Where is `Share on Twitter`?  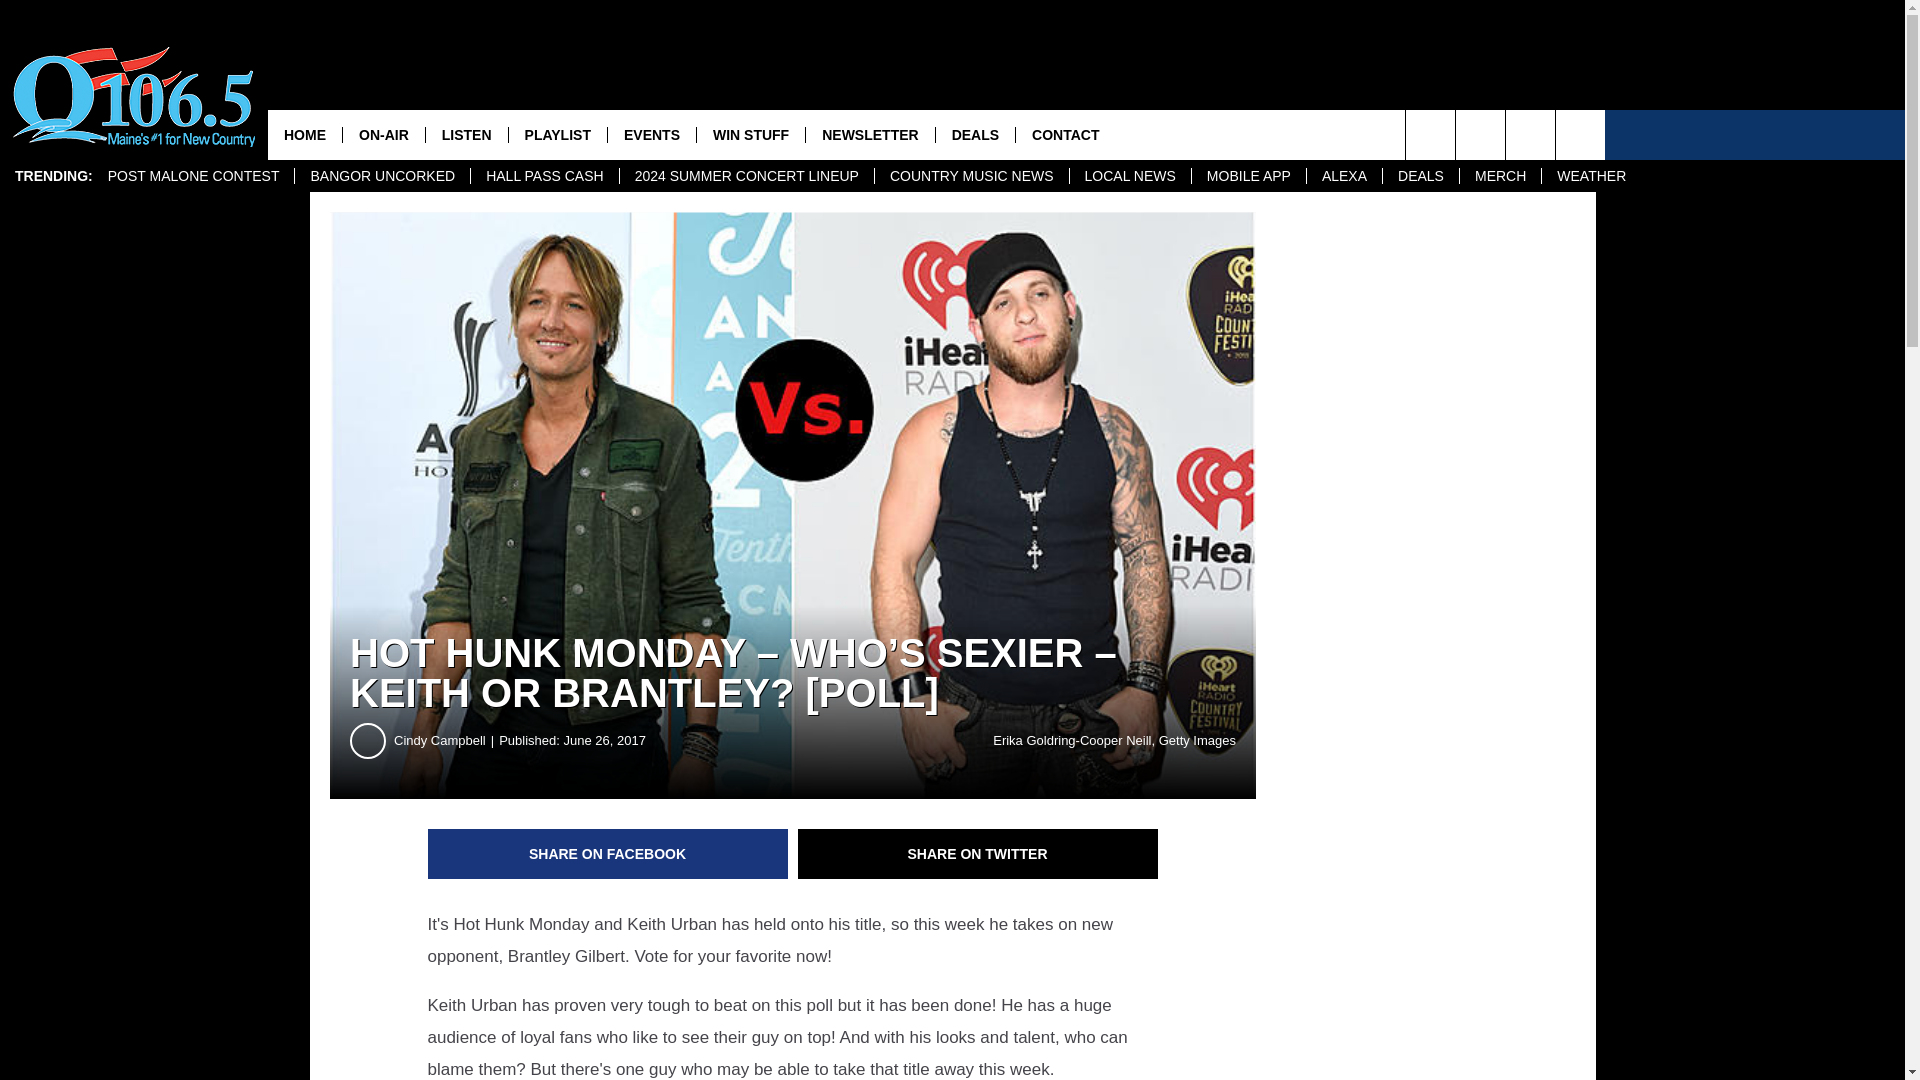
Share on Twitter is located at coordinates (978, 854).